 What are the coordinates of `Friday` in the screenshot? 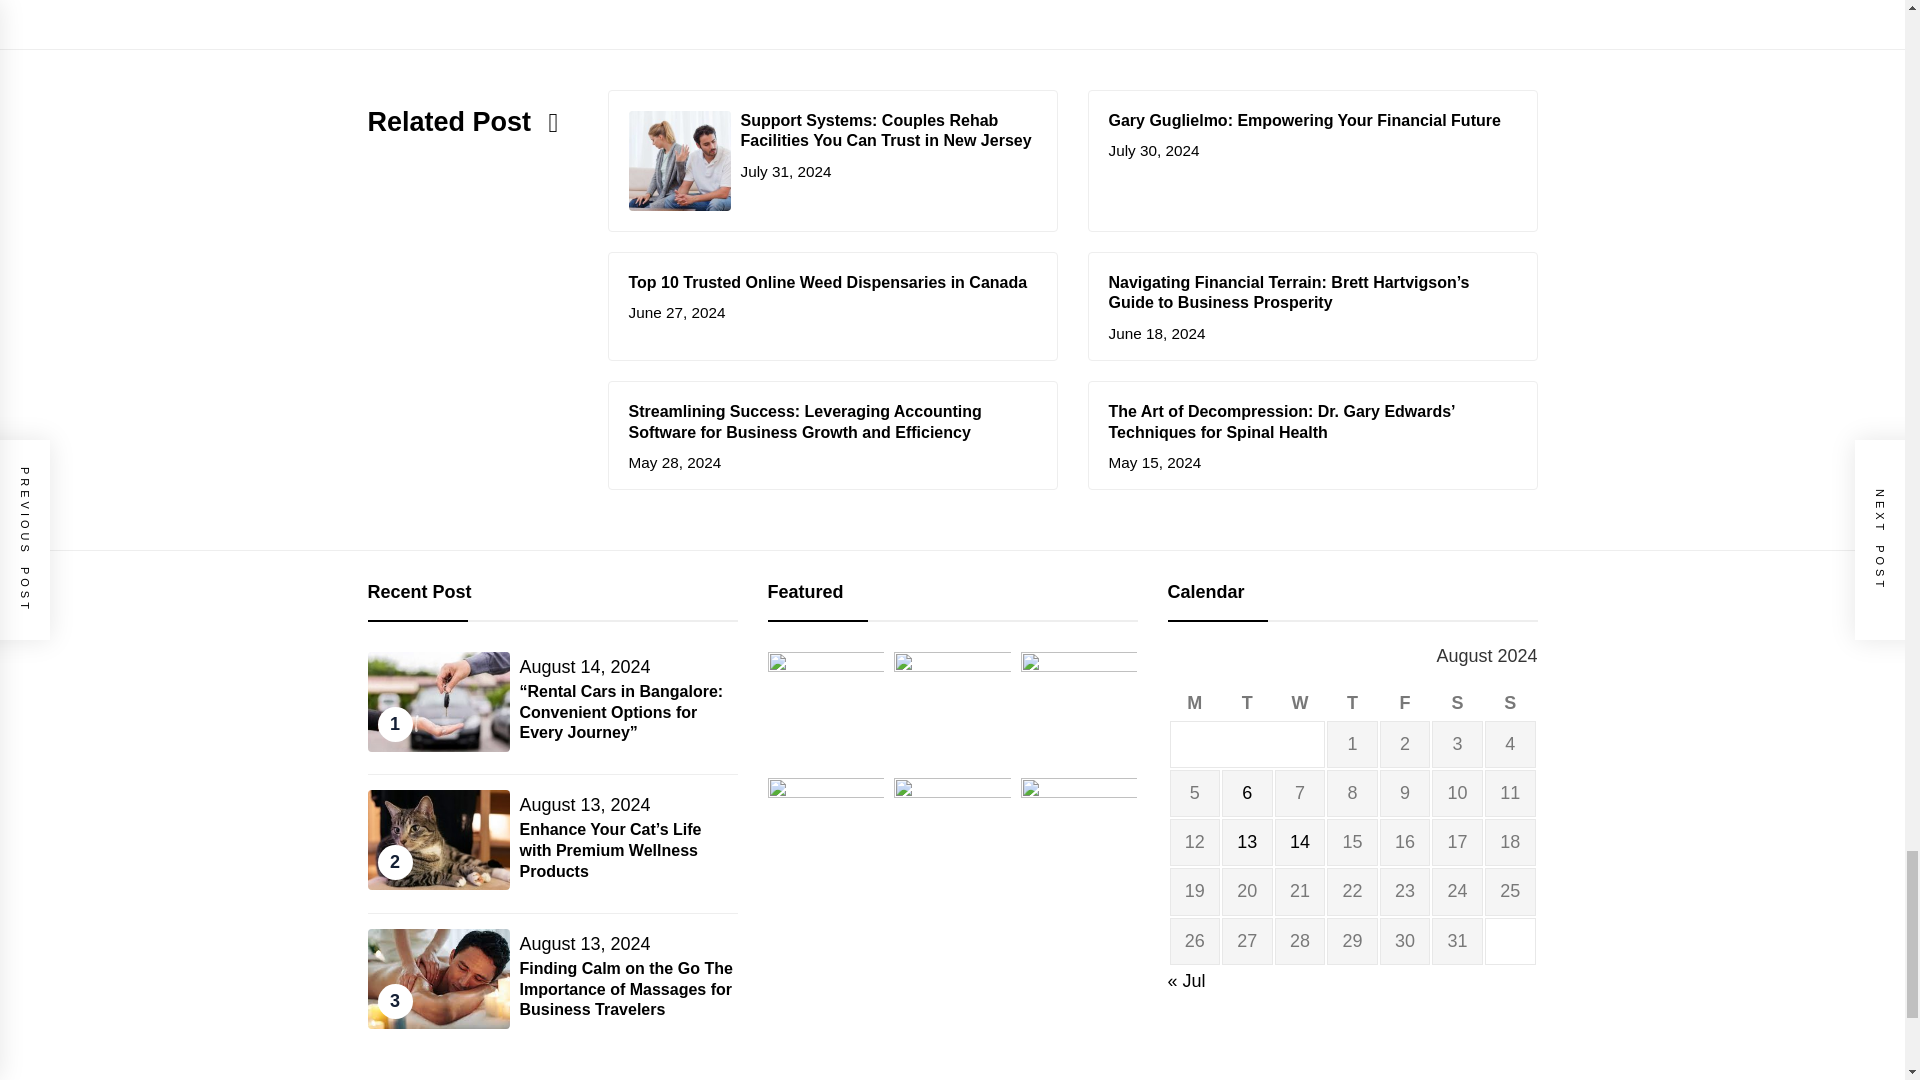 It's located at (1405, 703).